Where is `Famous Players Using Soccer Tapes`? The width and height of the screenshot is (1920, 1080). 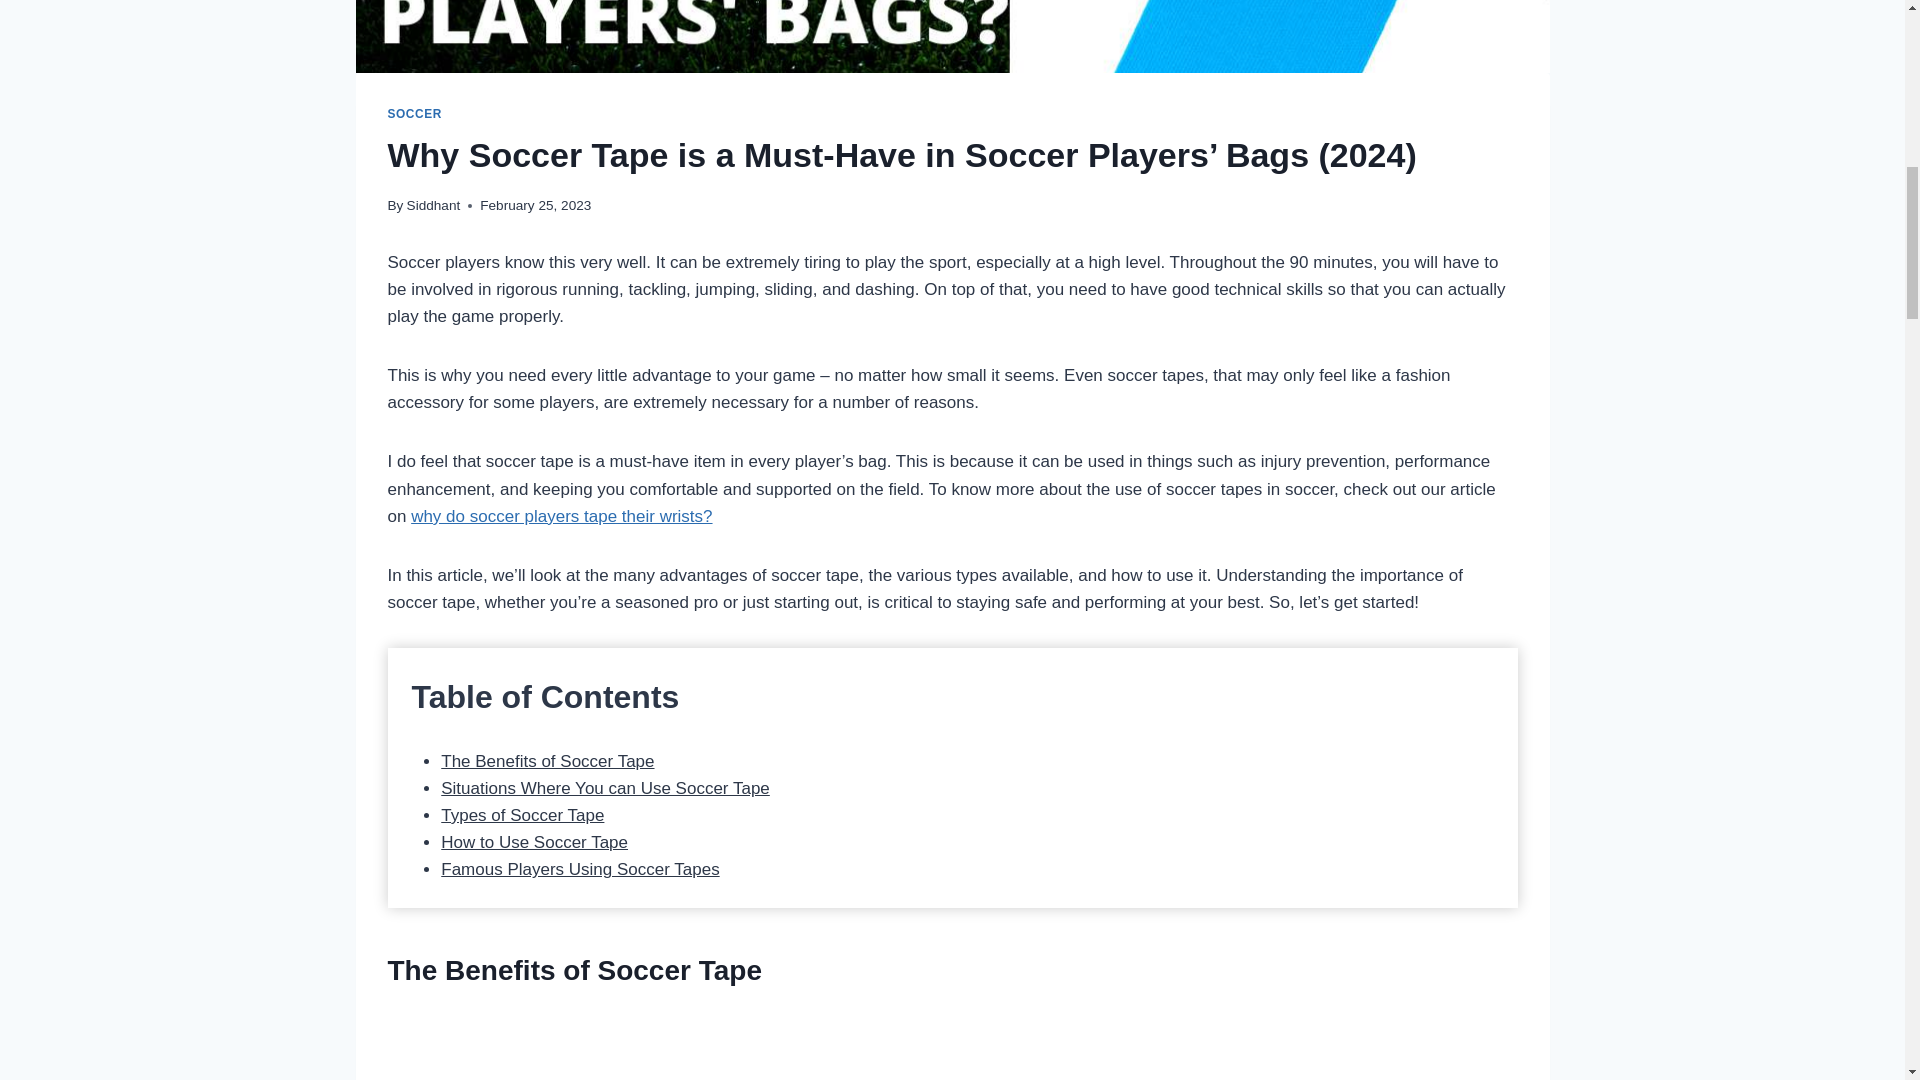 Famous Players Using Soccer Tapes is located at coordinates (580, 869).